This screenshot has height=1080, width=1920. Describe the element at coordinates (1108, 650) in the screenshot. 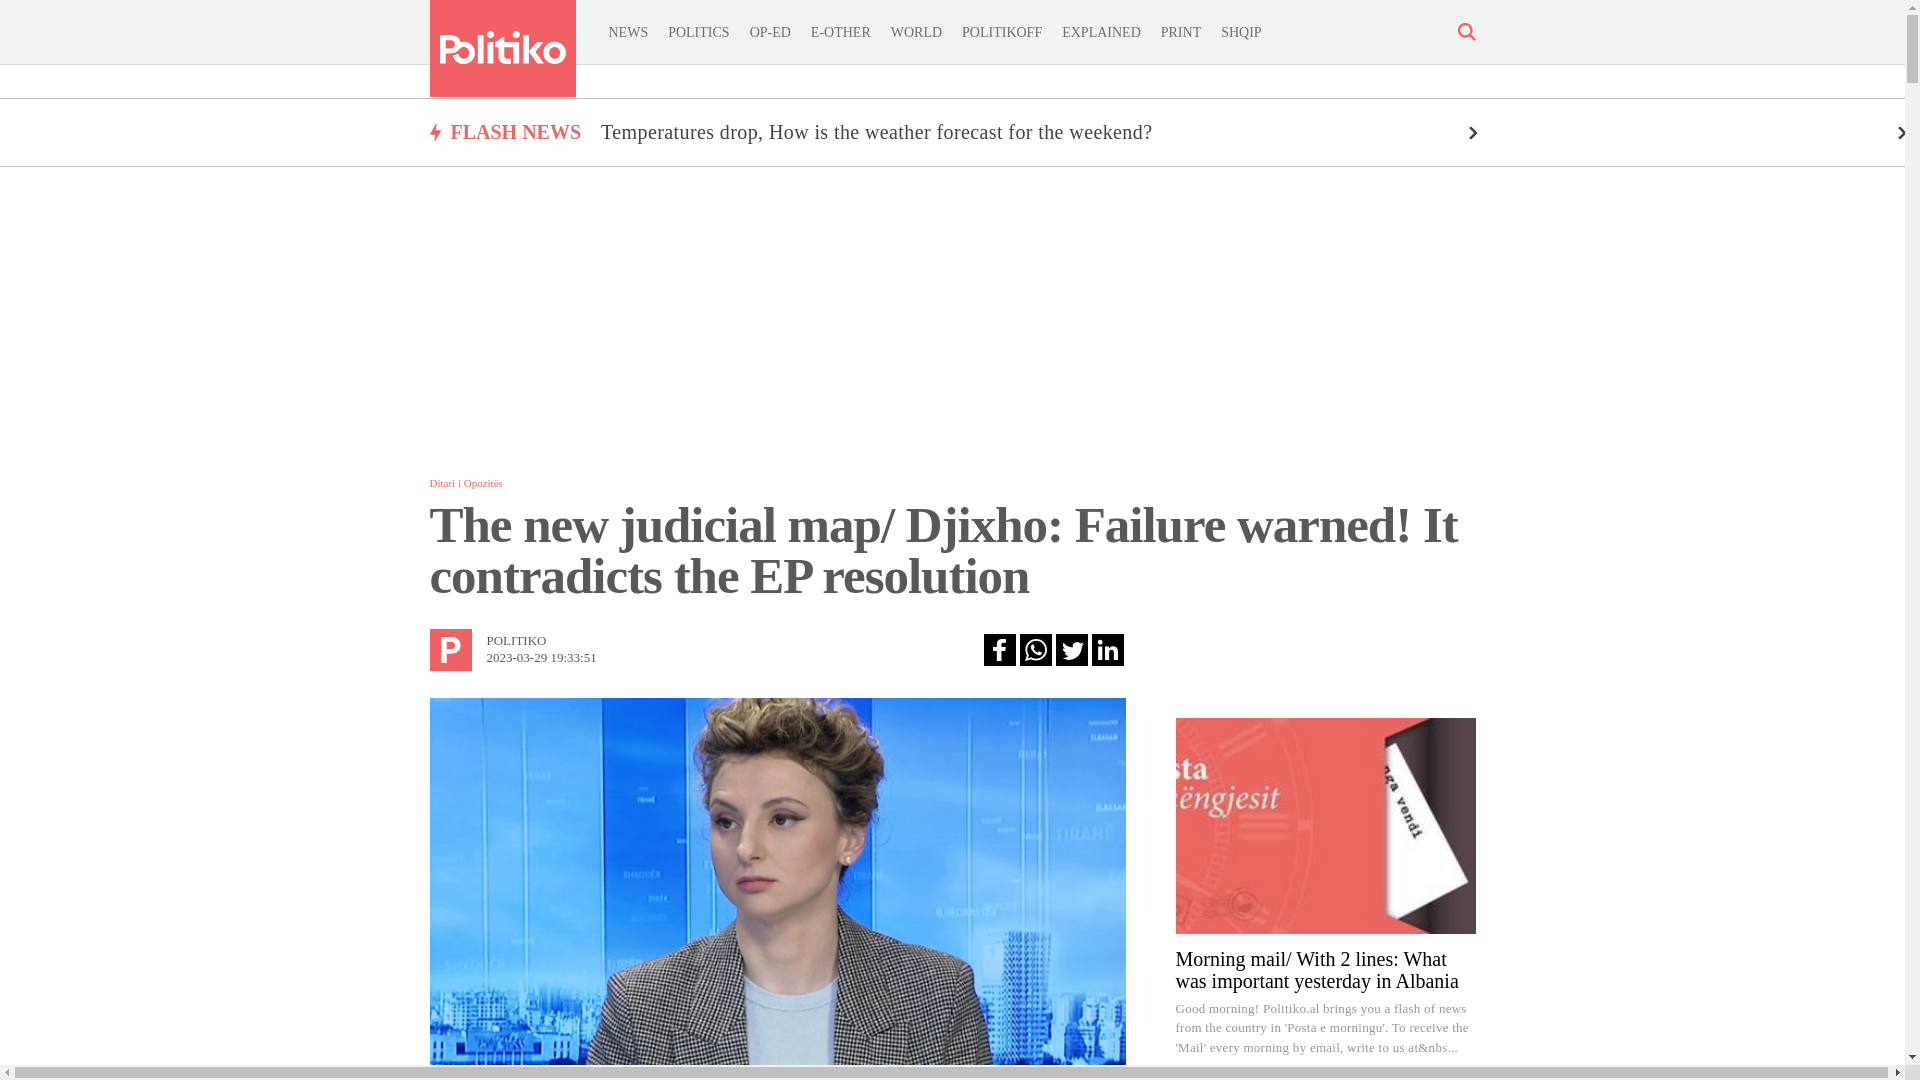

I see `LinkedIn` at that location.